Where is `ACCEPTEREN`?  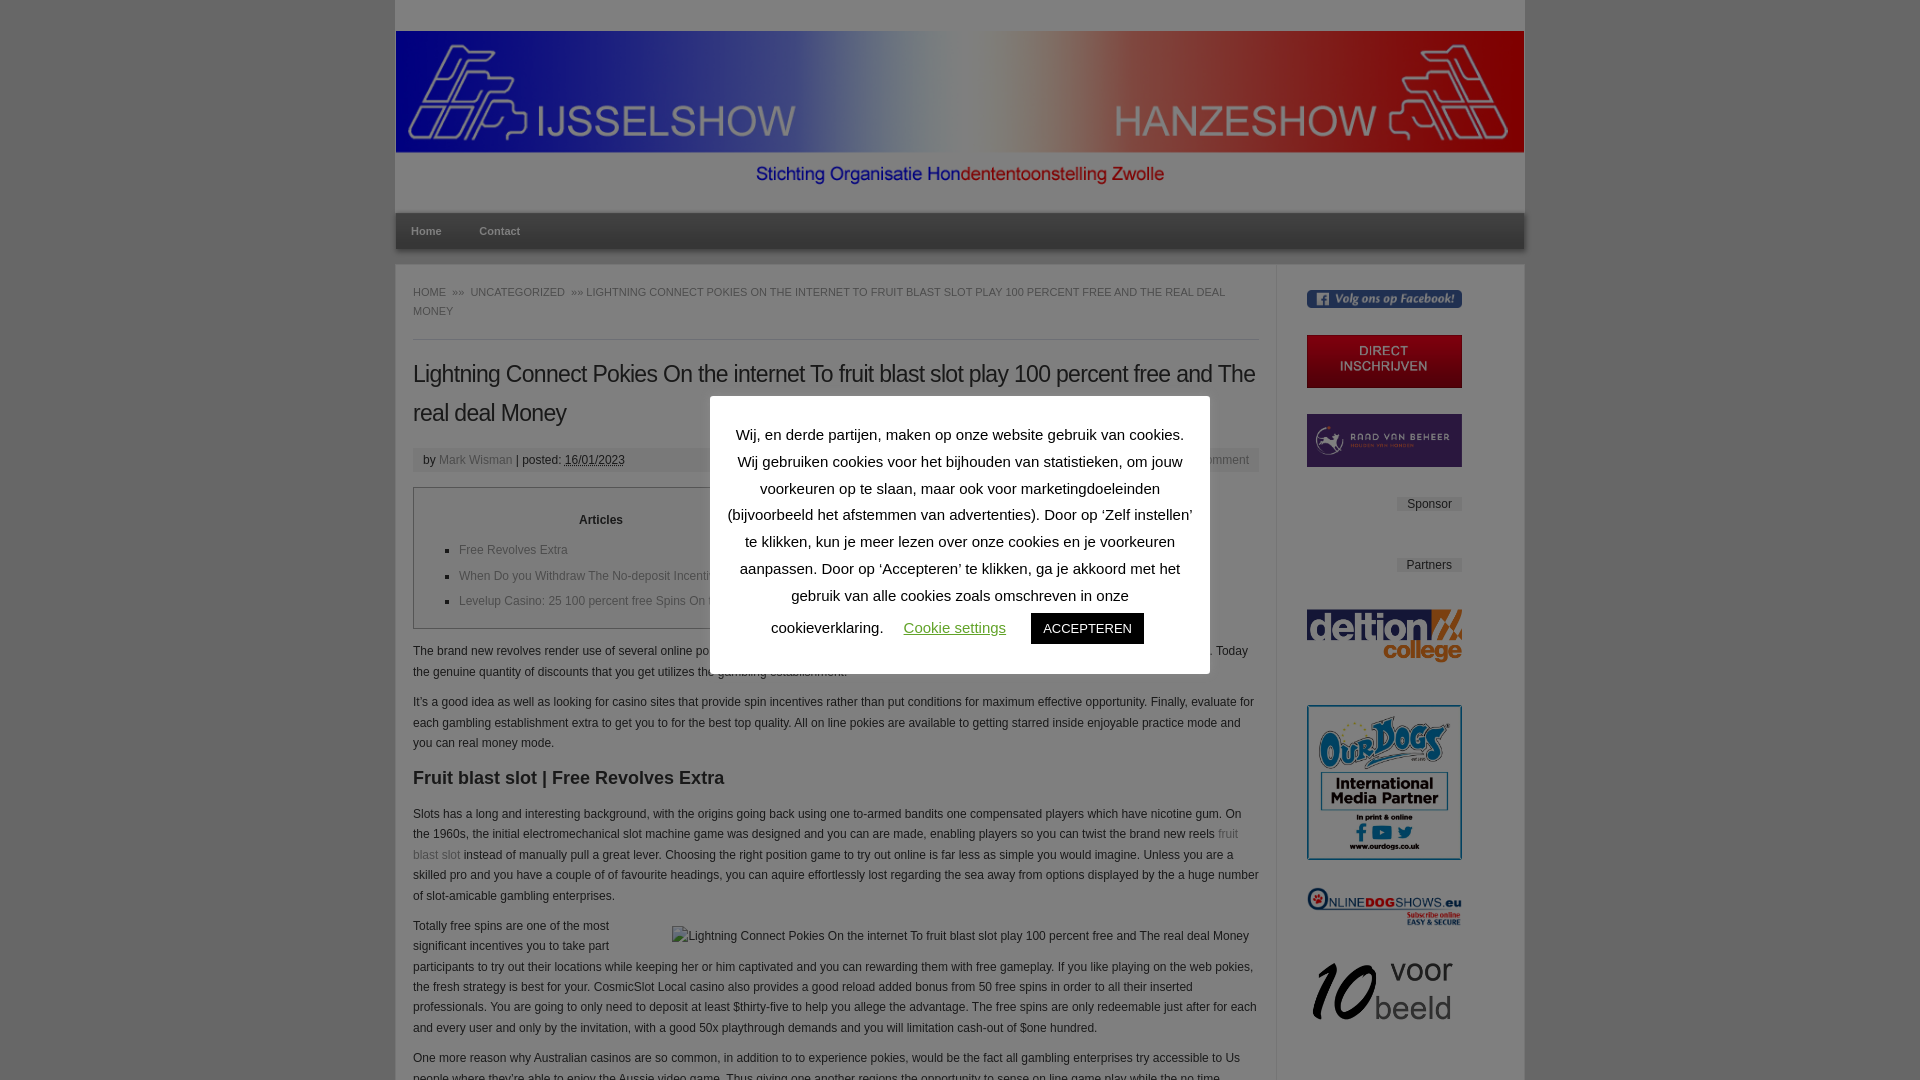 ACCEPTEREN is located at coordinates (1088, 628).